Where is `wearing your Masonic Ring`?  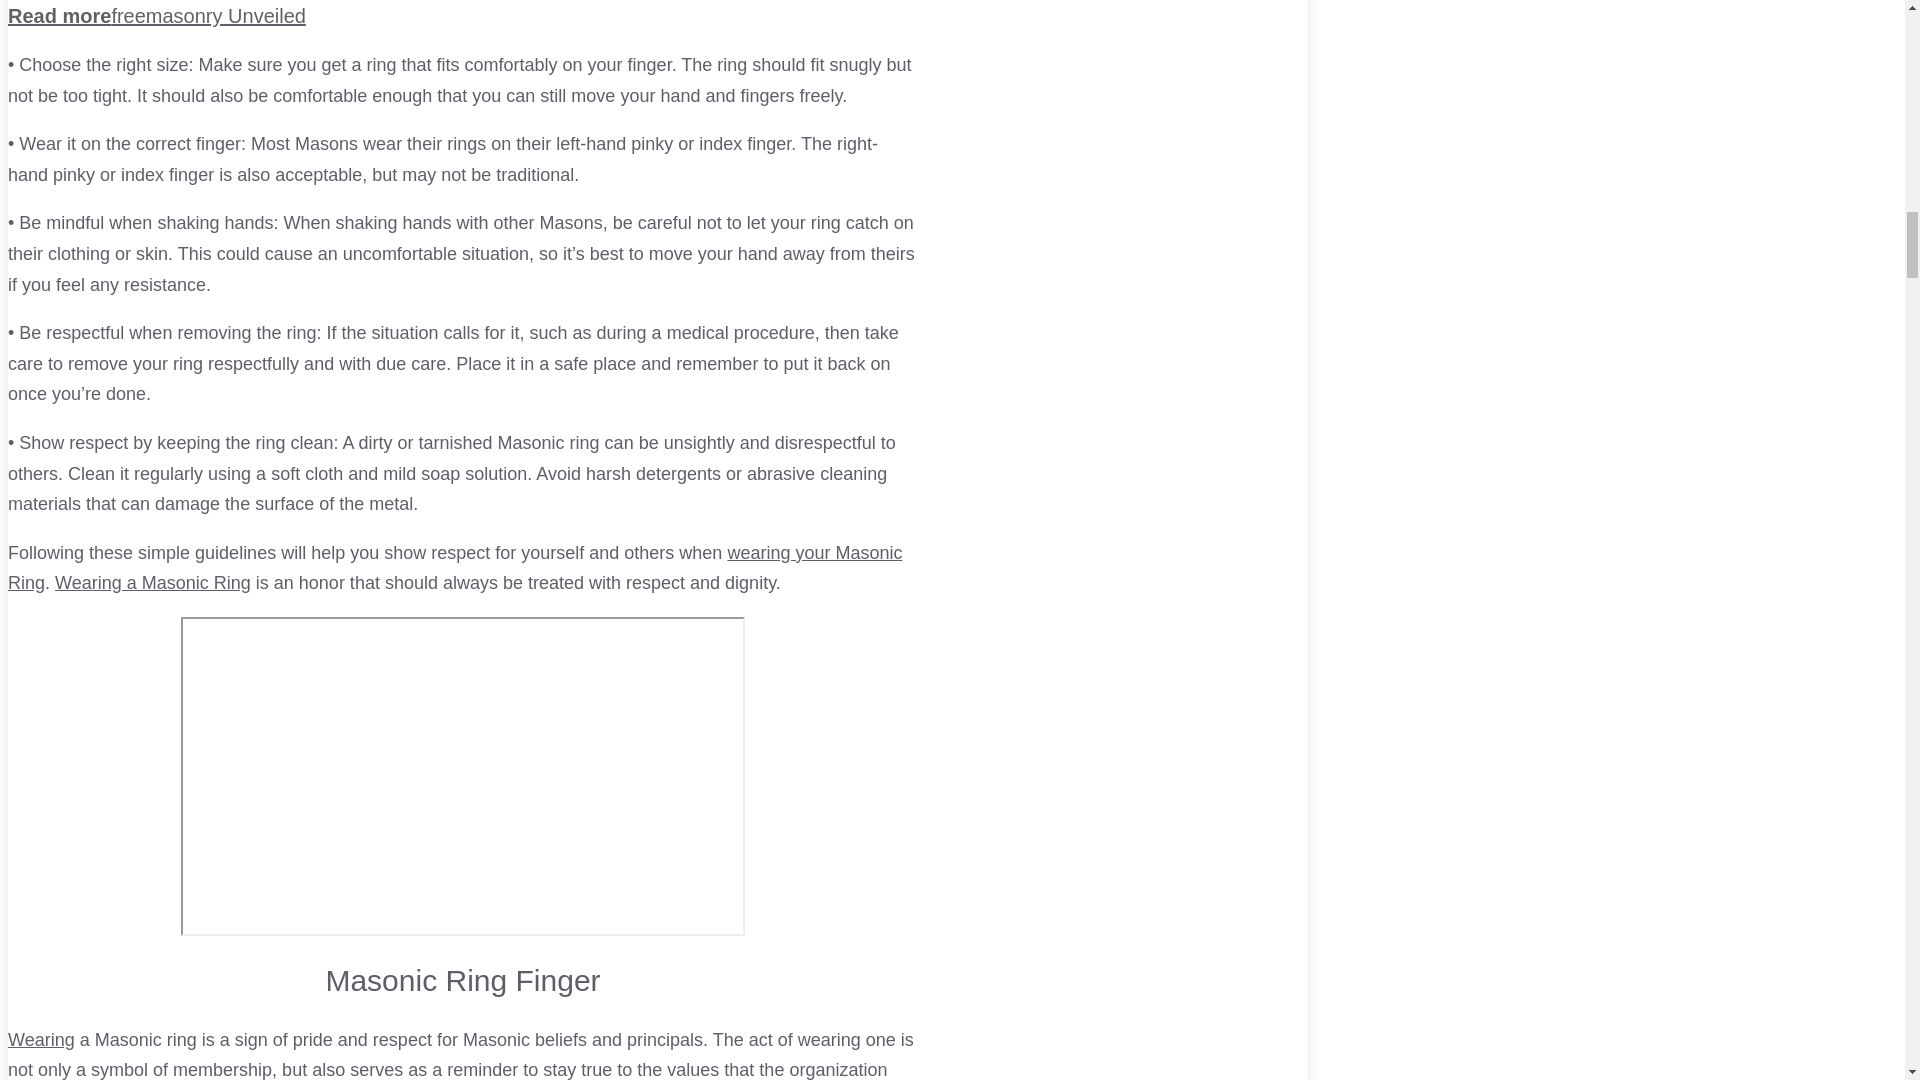
wearing your Masonic Ring is located at coordinates (454, 568).